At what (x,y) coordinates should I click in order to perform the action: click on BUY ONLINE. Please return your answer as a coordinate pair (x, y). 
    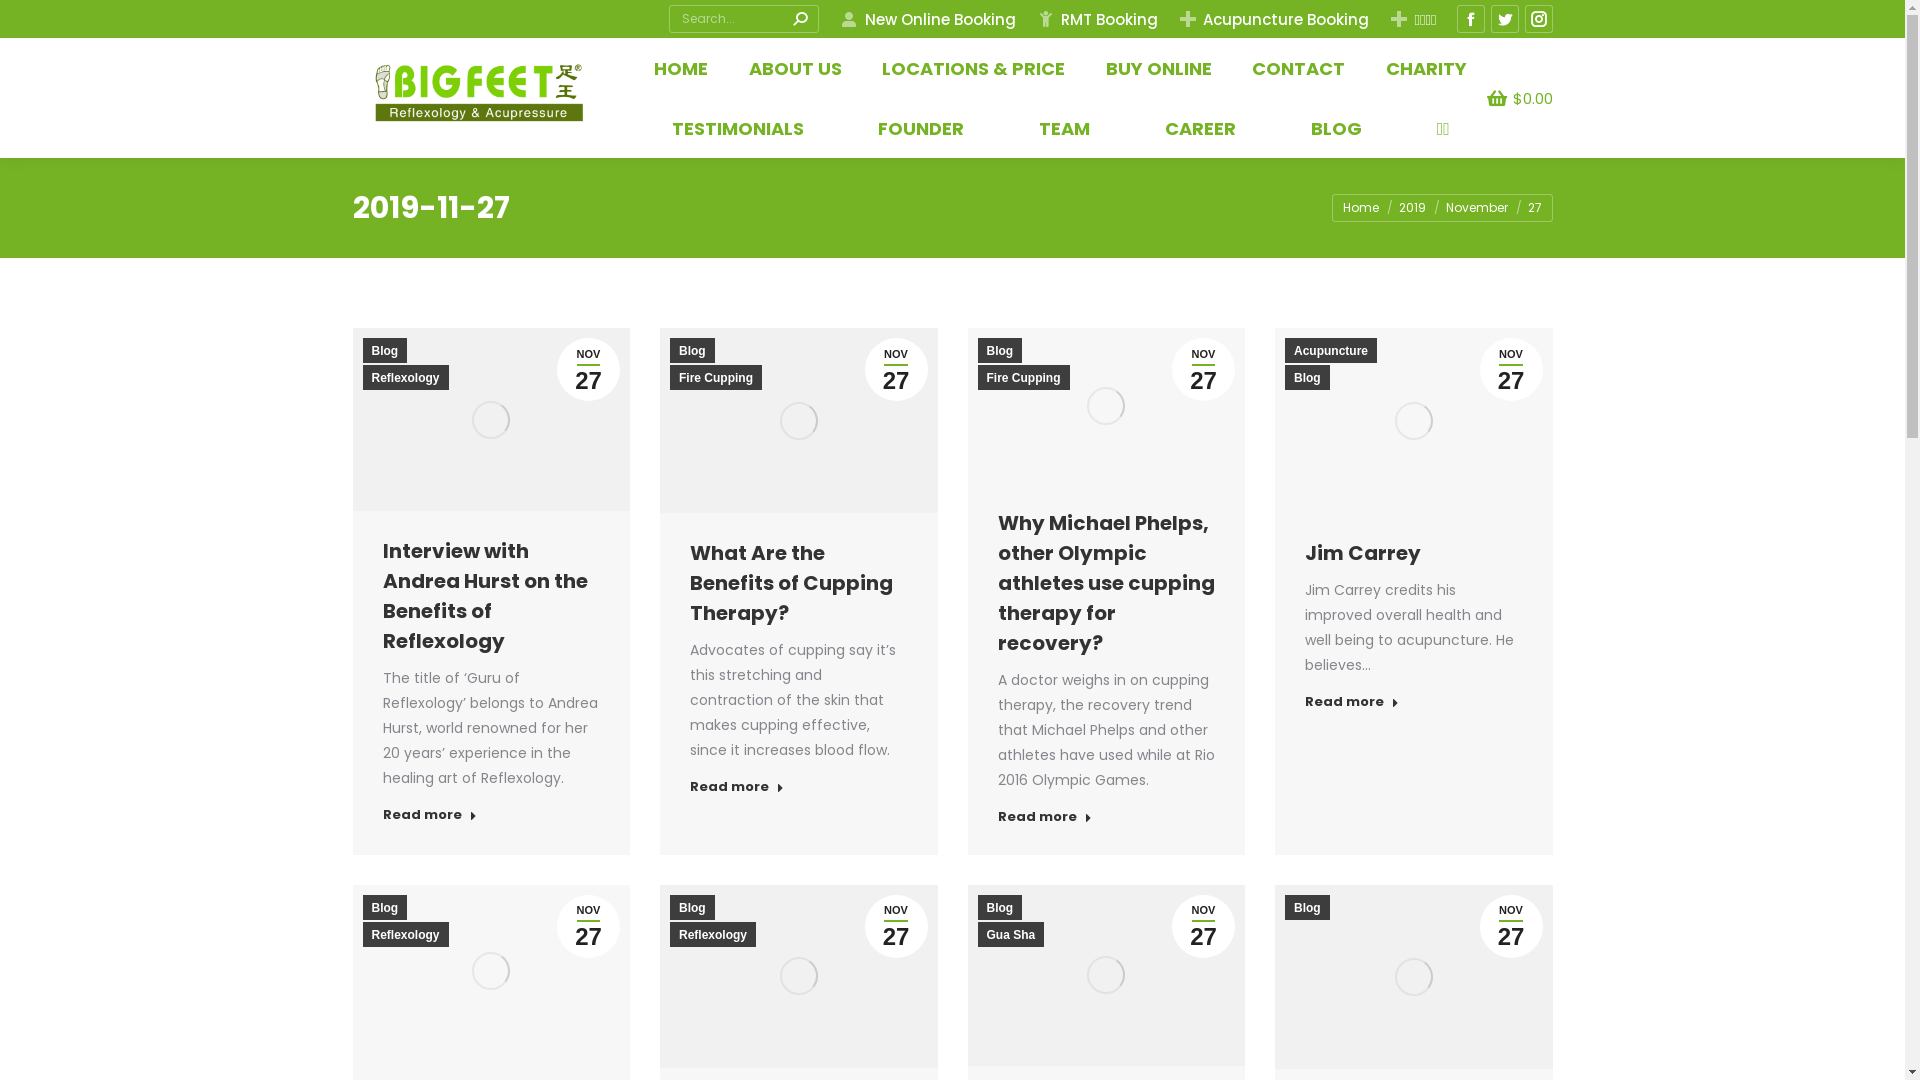
    Looking at the image, I should click on (1159, 68).